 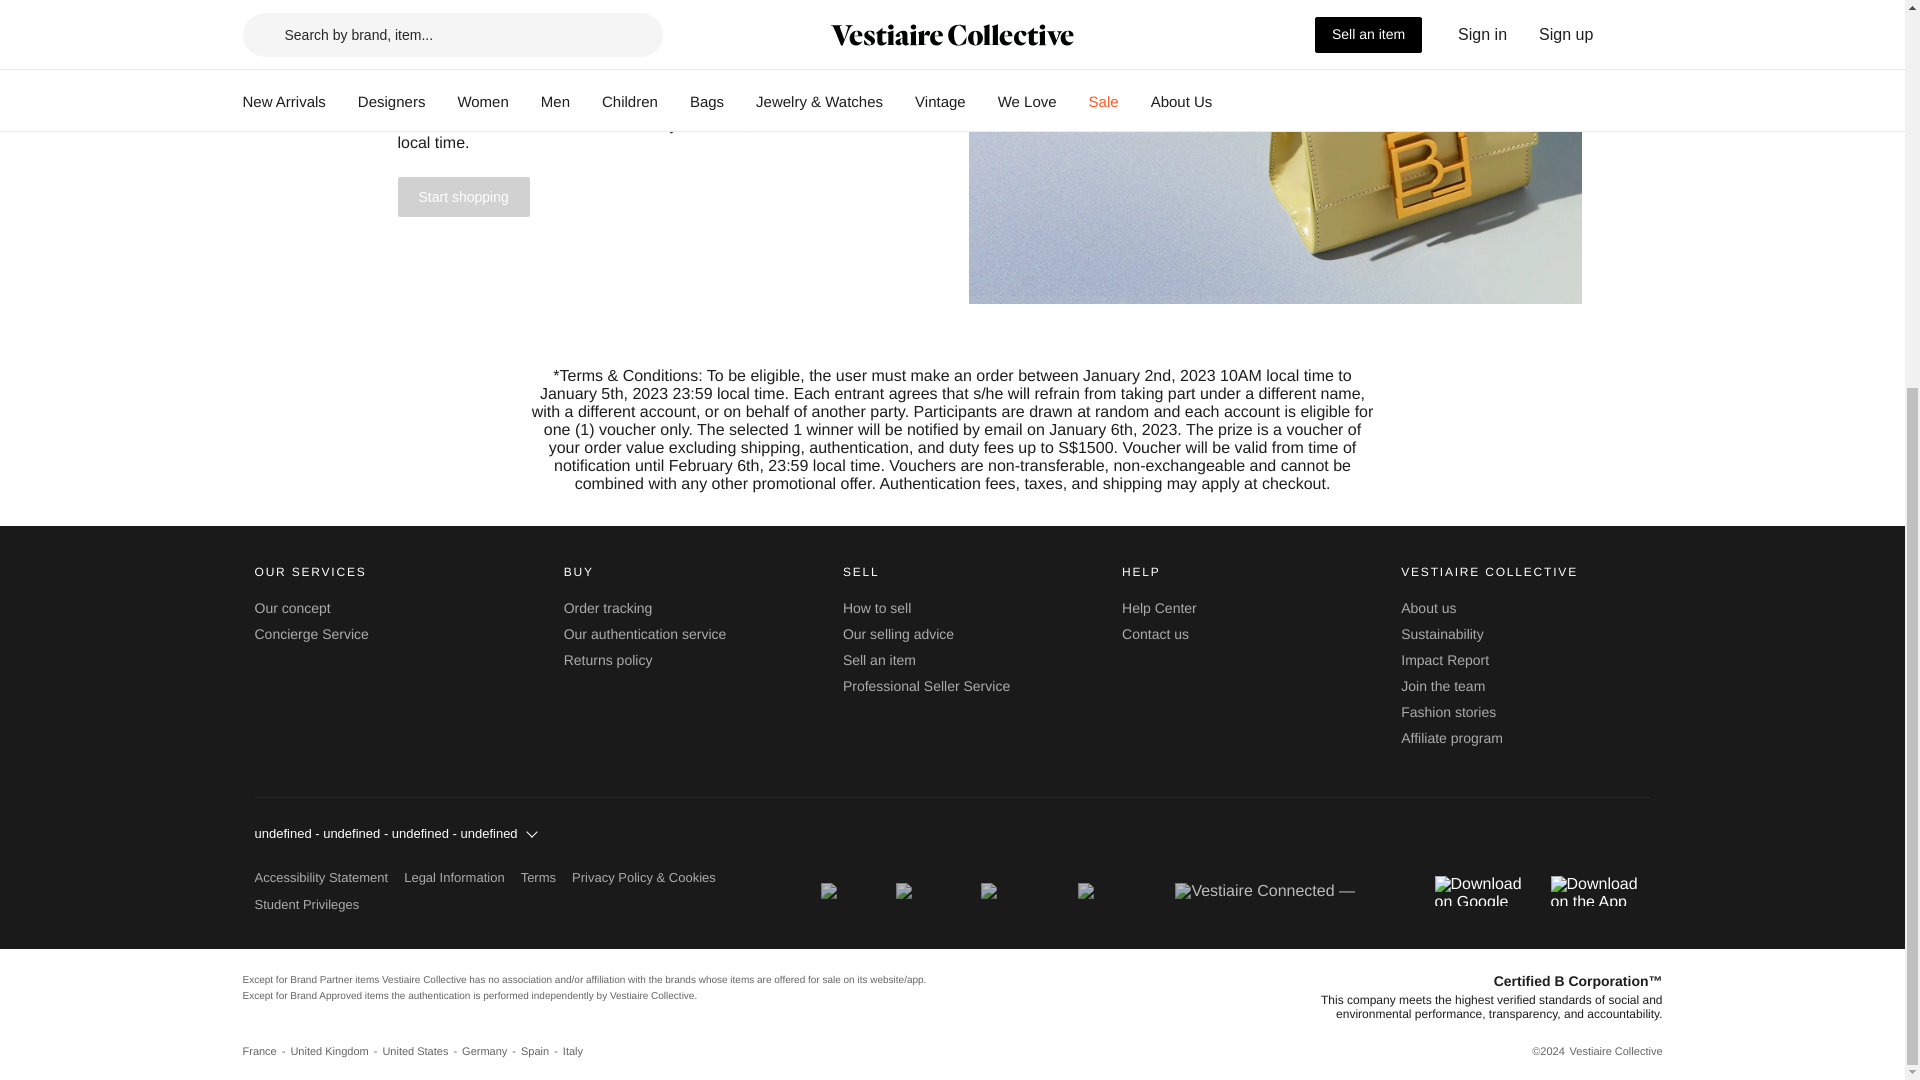 What do you see at coordinates (541, 1052) in the screenshot?
I see `Spain` at bounding box center [541, 1052].